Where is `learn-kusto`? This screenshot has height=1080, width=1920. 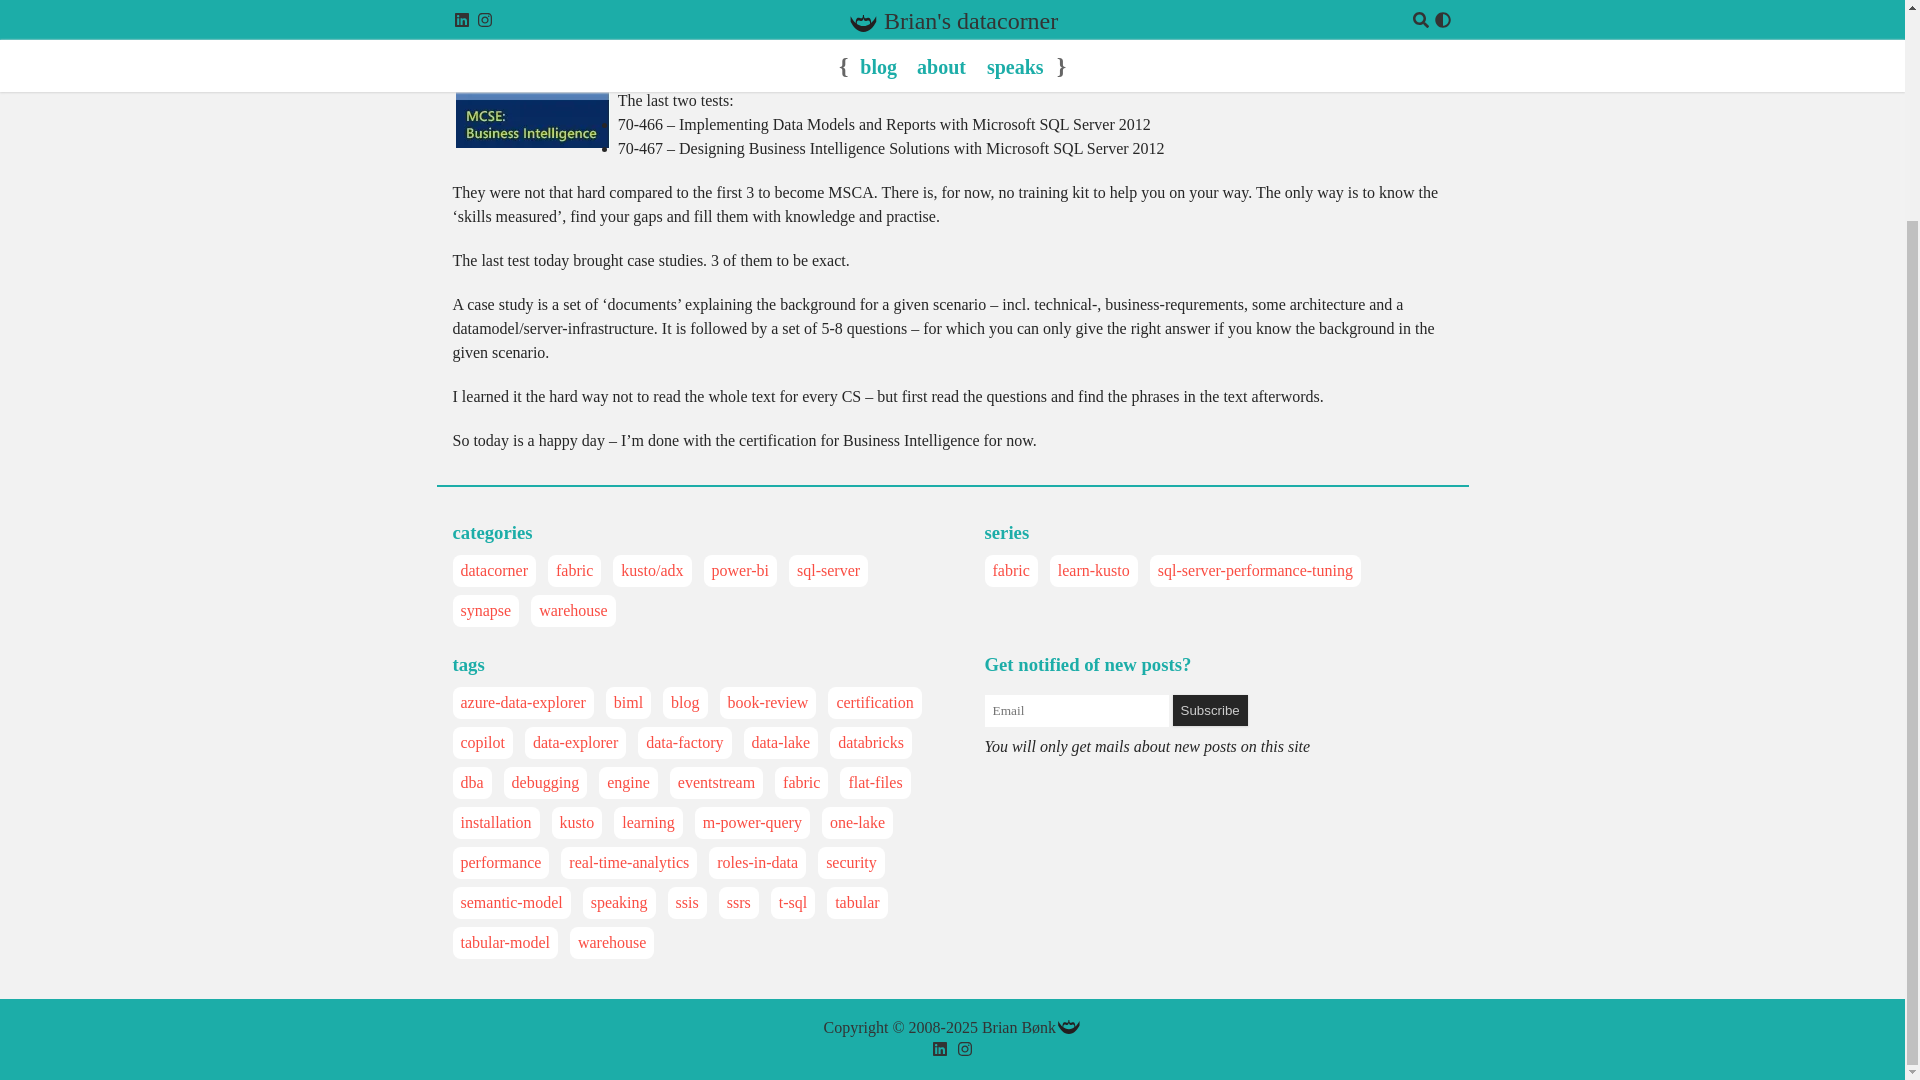 learn-kusto is located at coordinates (1094, 571).